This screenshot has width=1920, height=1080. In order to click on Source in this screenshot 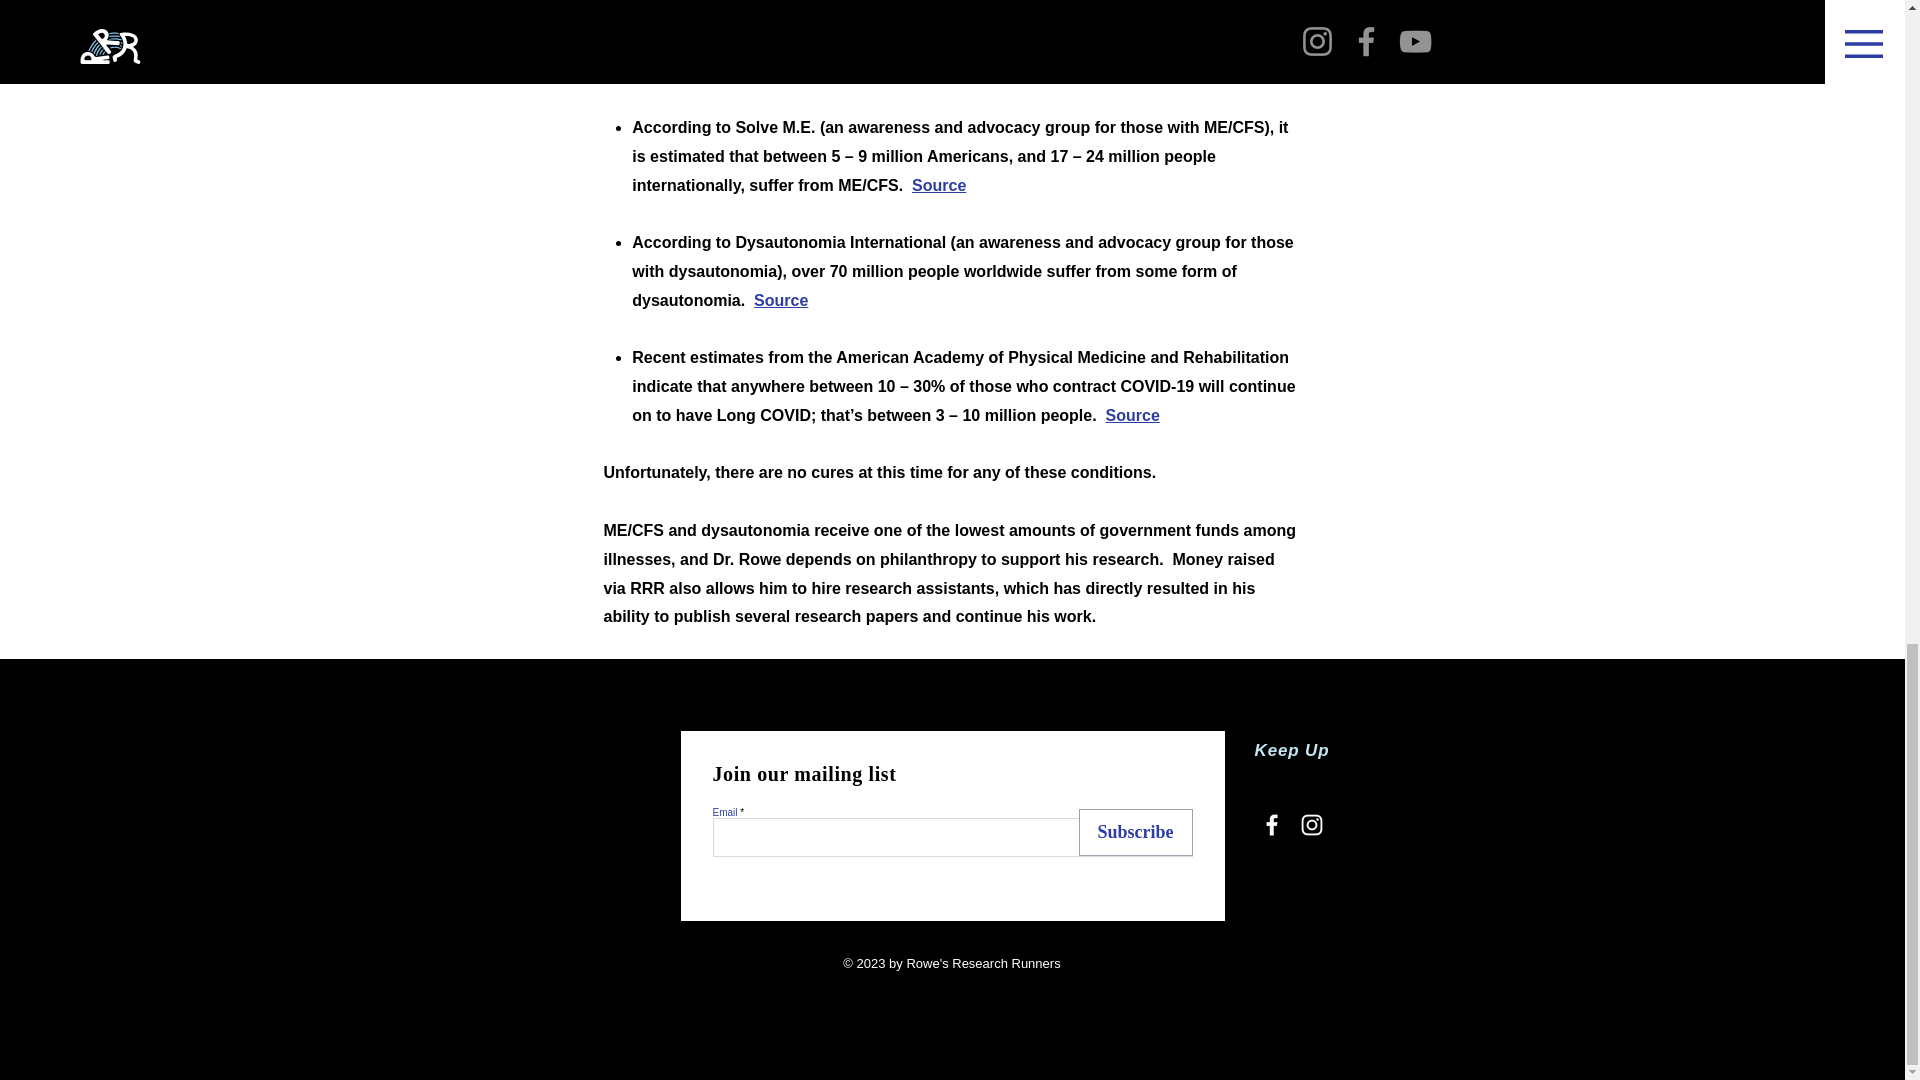, I will do `click(781, 300)`.